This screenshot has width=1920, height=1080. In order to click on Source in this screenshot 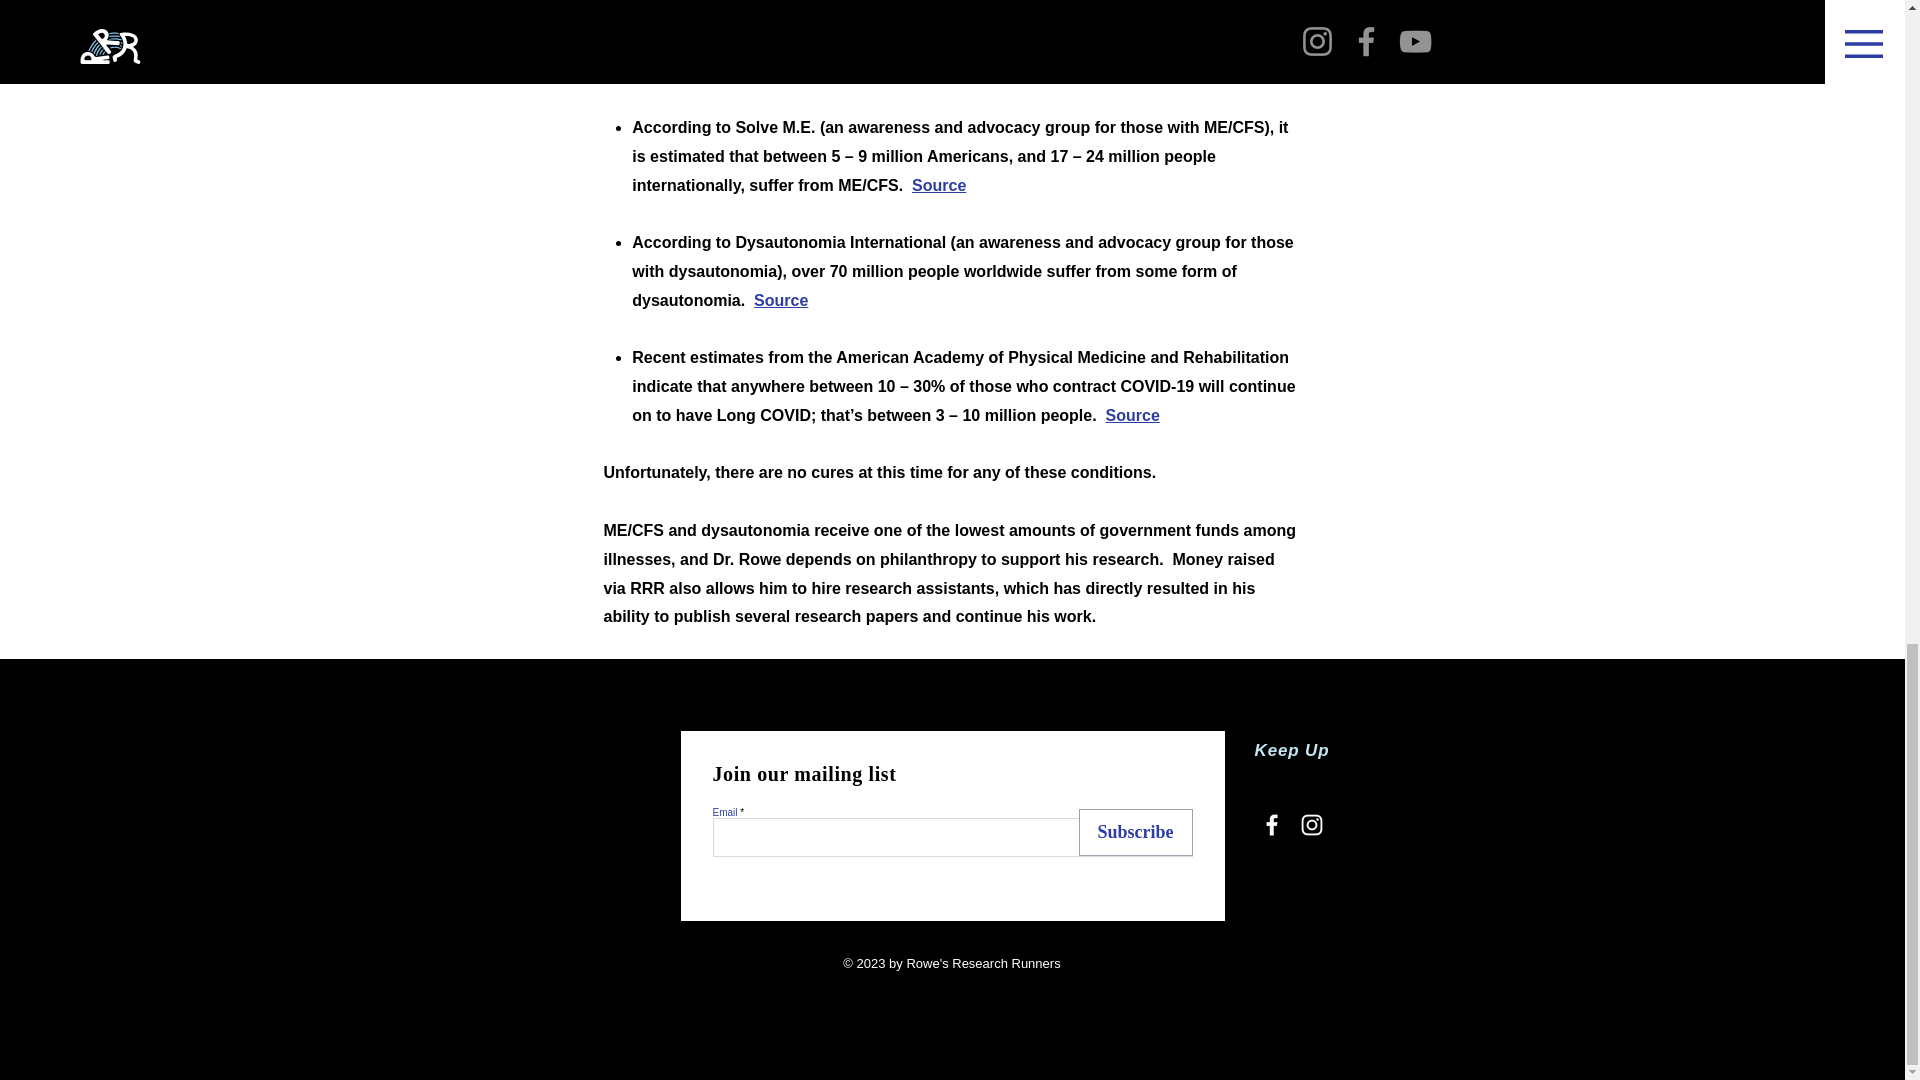, I will do `click(781, 300)`.